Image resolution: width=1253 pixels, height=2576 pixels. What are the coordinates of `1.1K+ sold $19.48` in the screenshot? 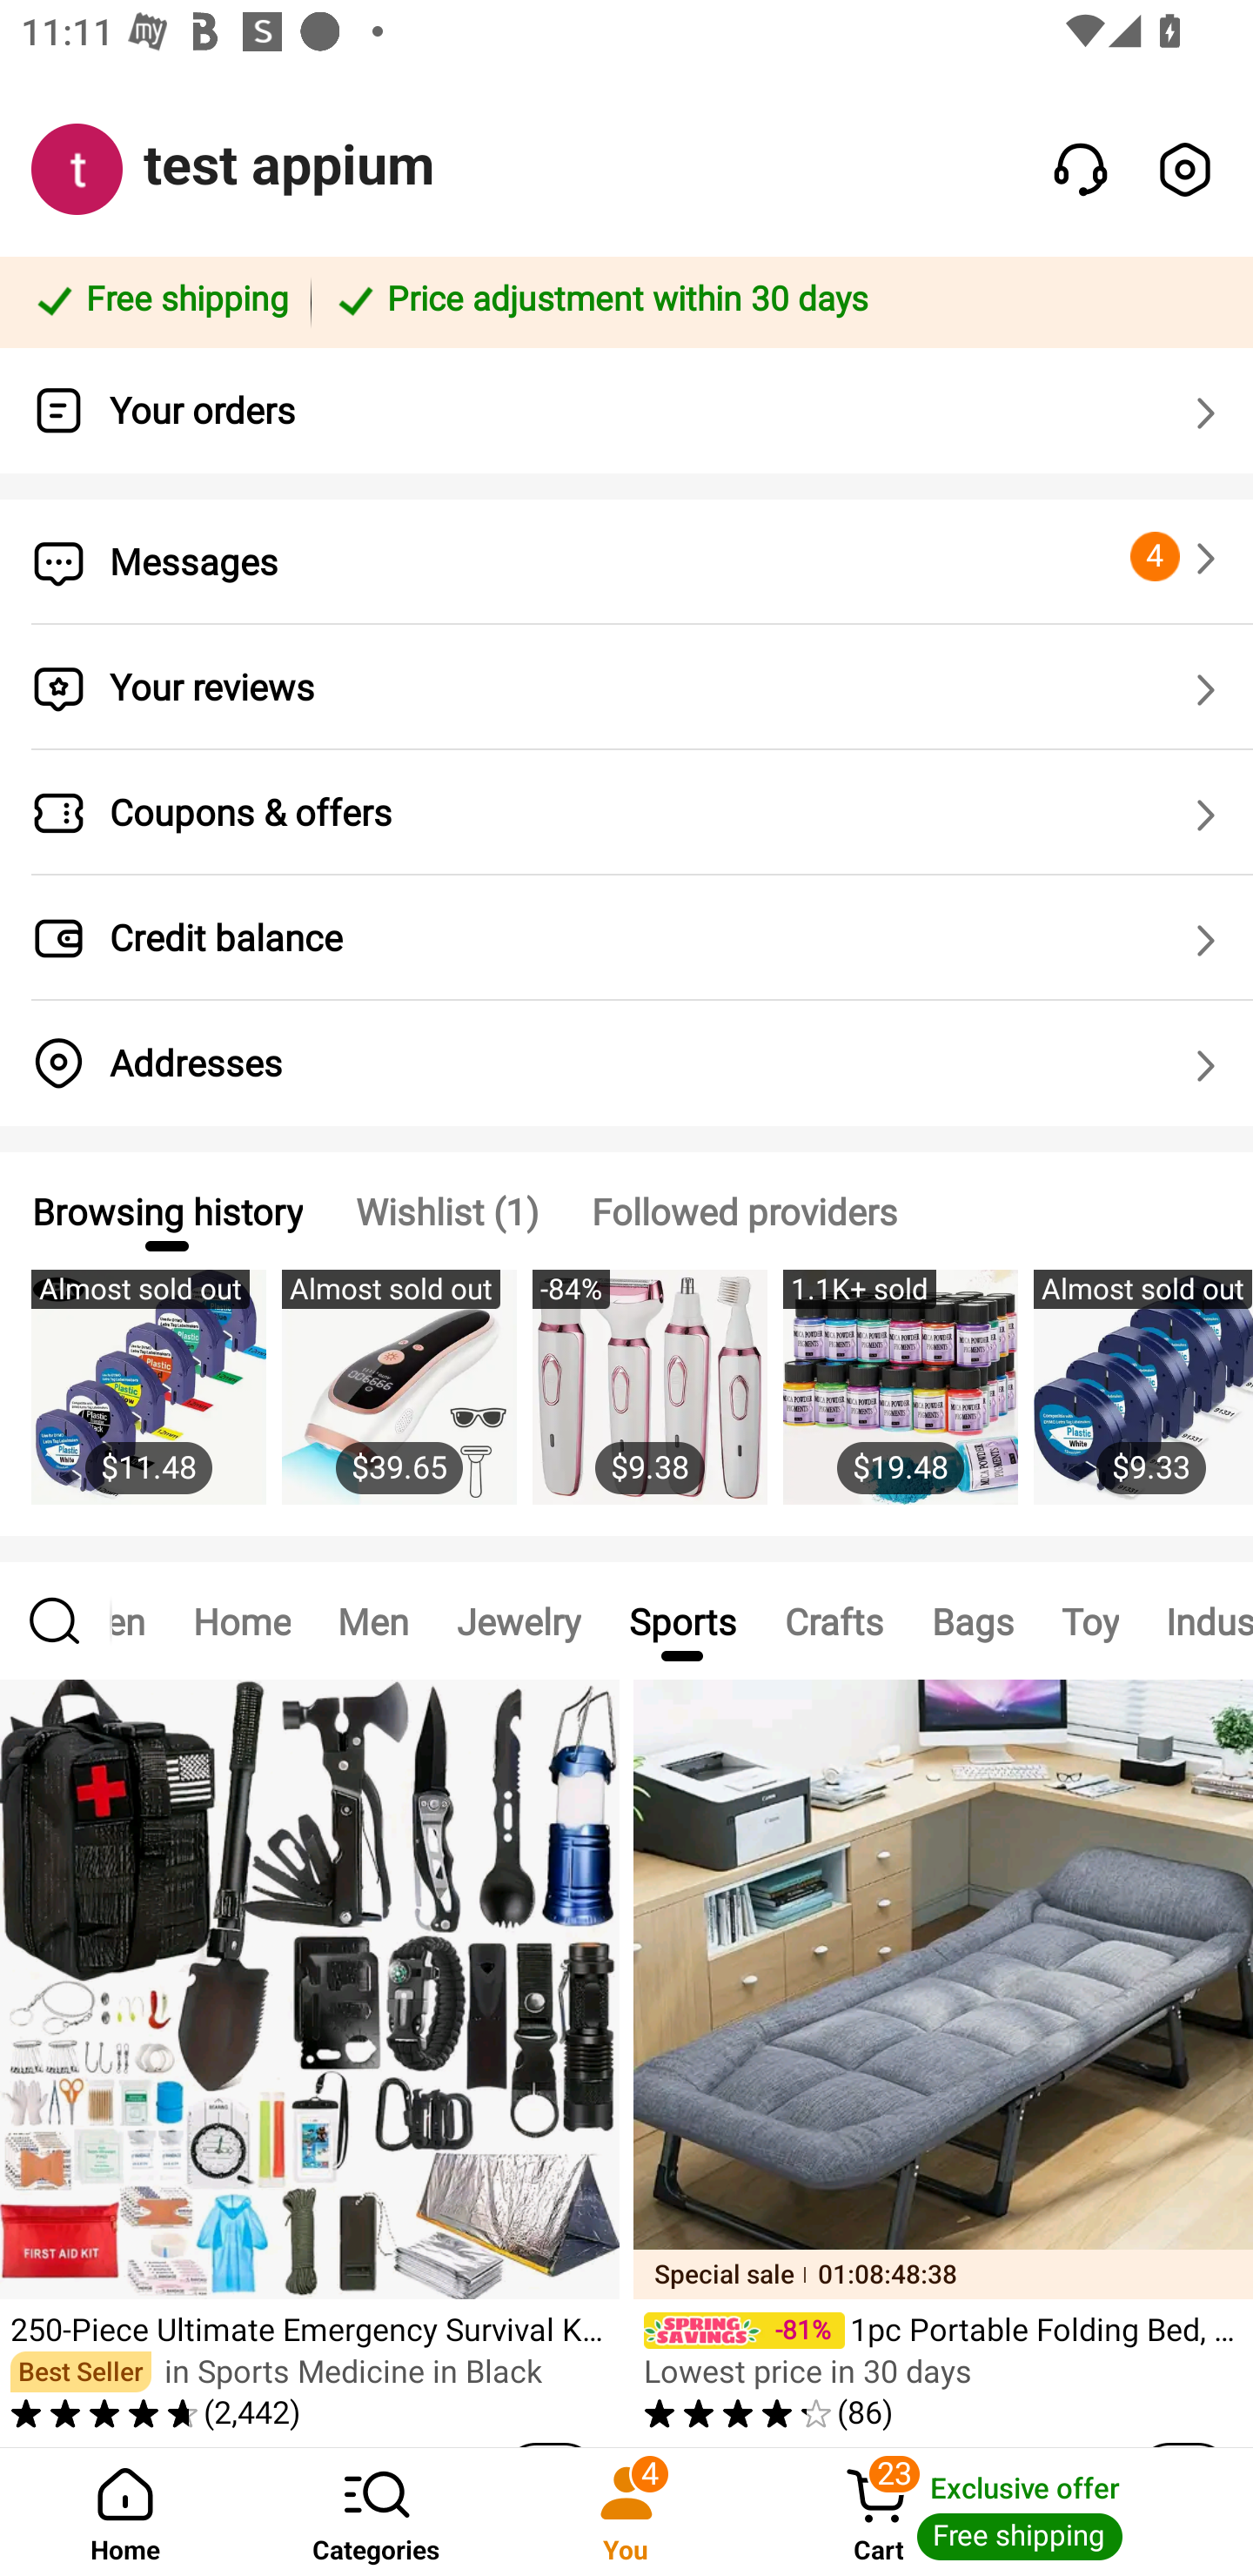 It's located at (900, 1403).